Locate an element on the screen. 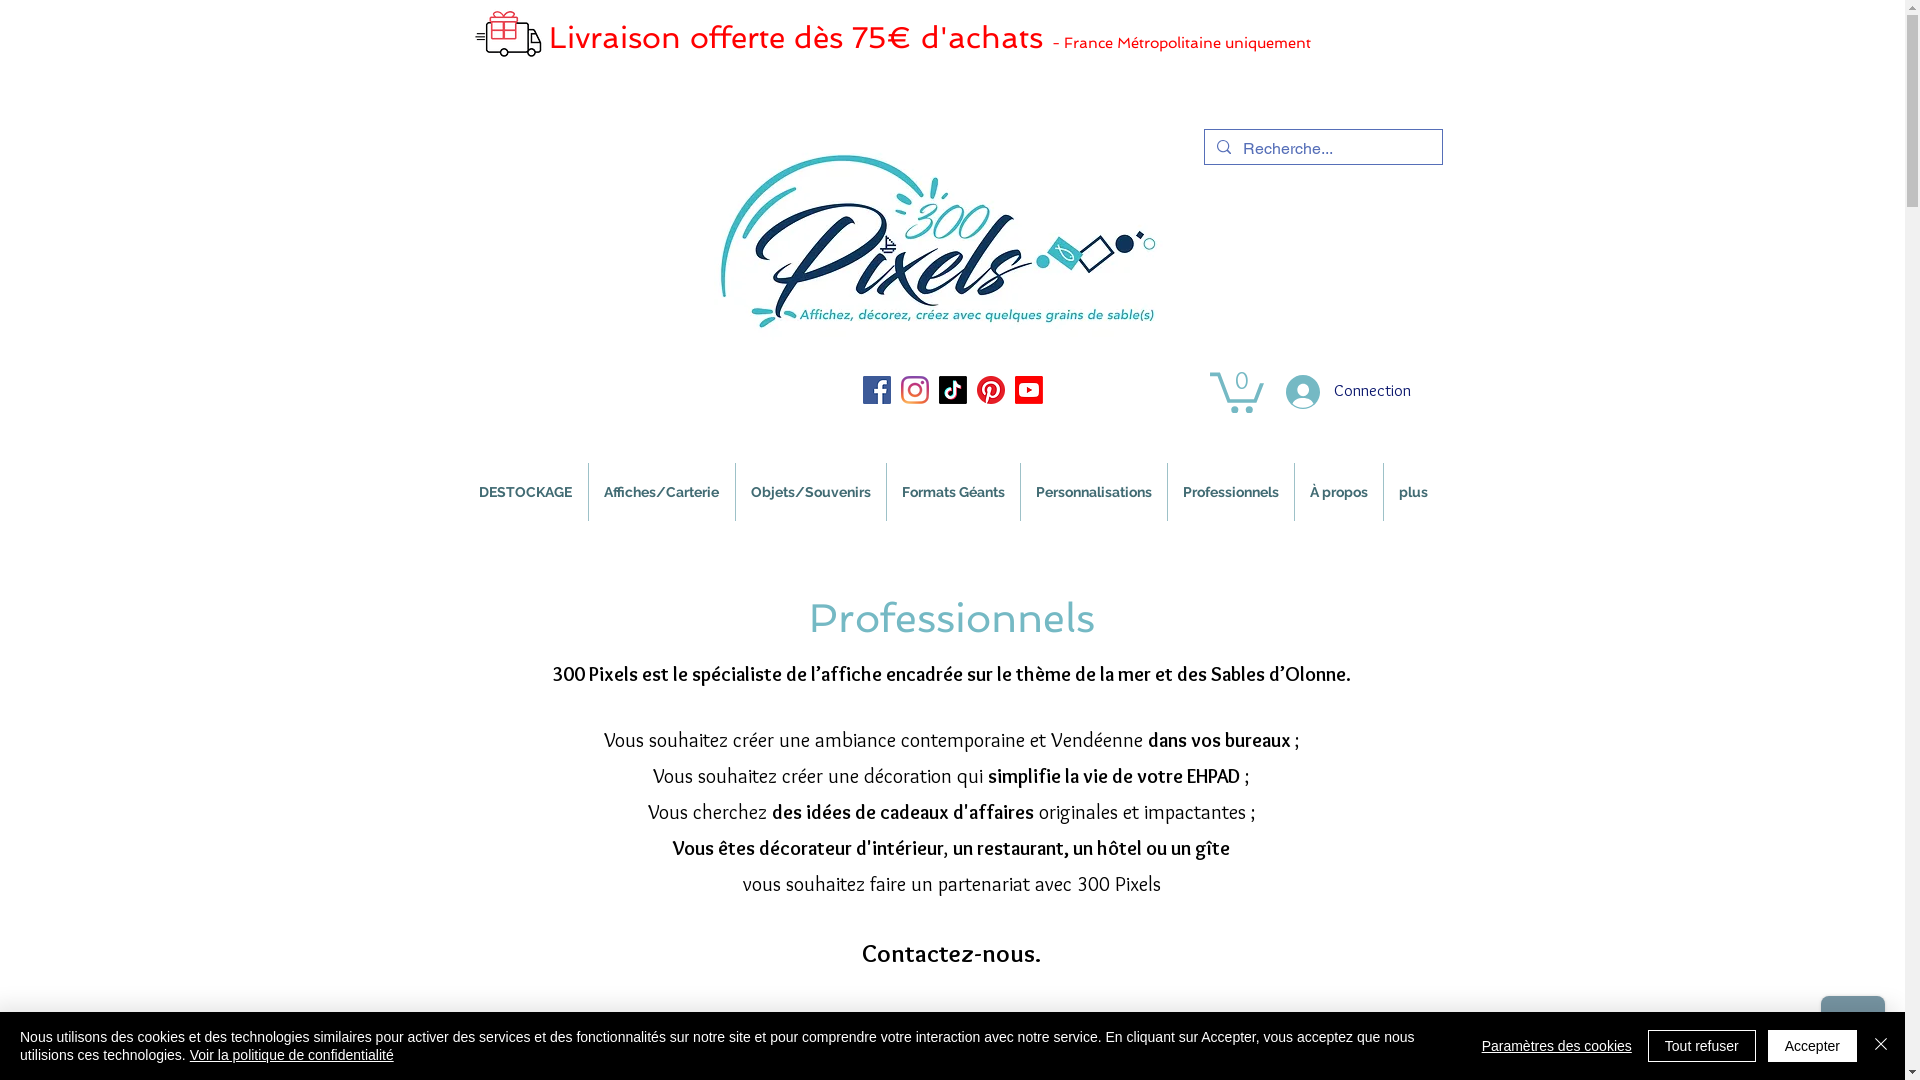  Professionnels is located at coordinates (1231, 492).